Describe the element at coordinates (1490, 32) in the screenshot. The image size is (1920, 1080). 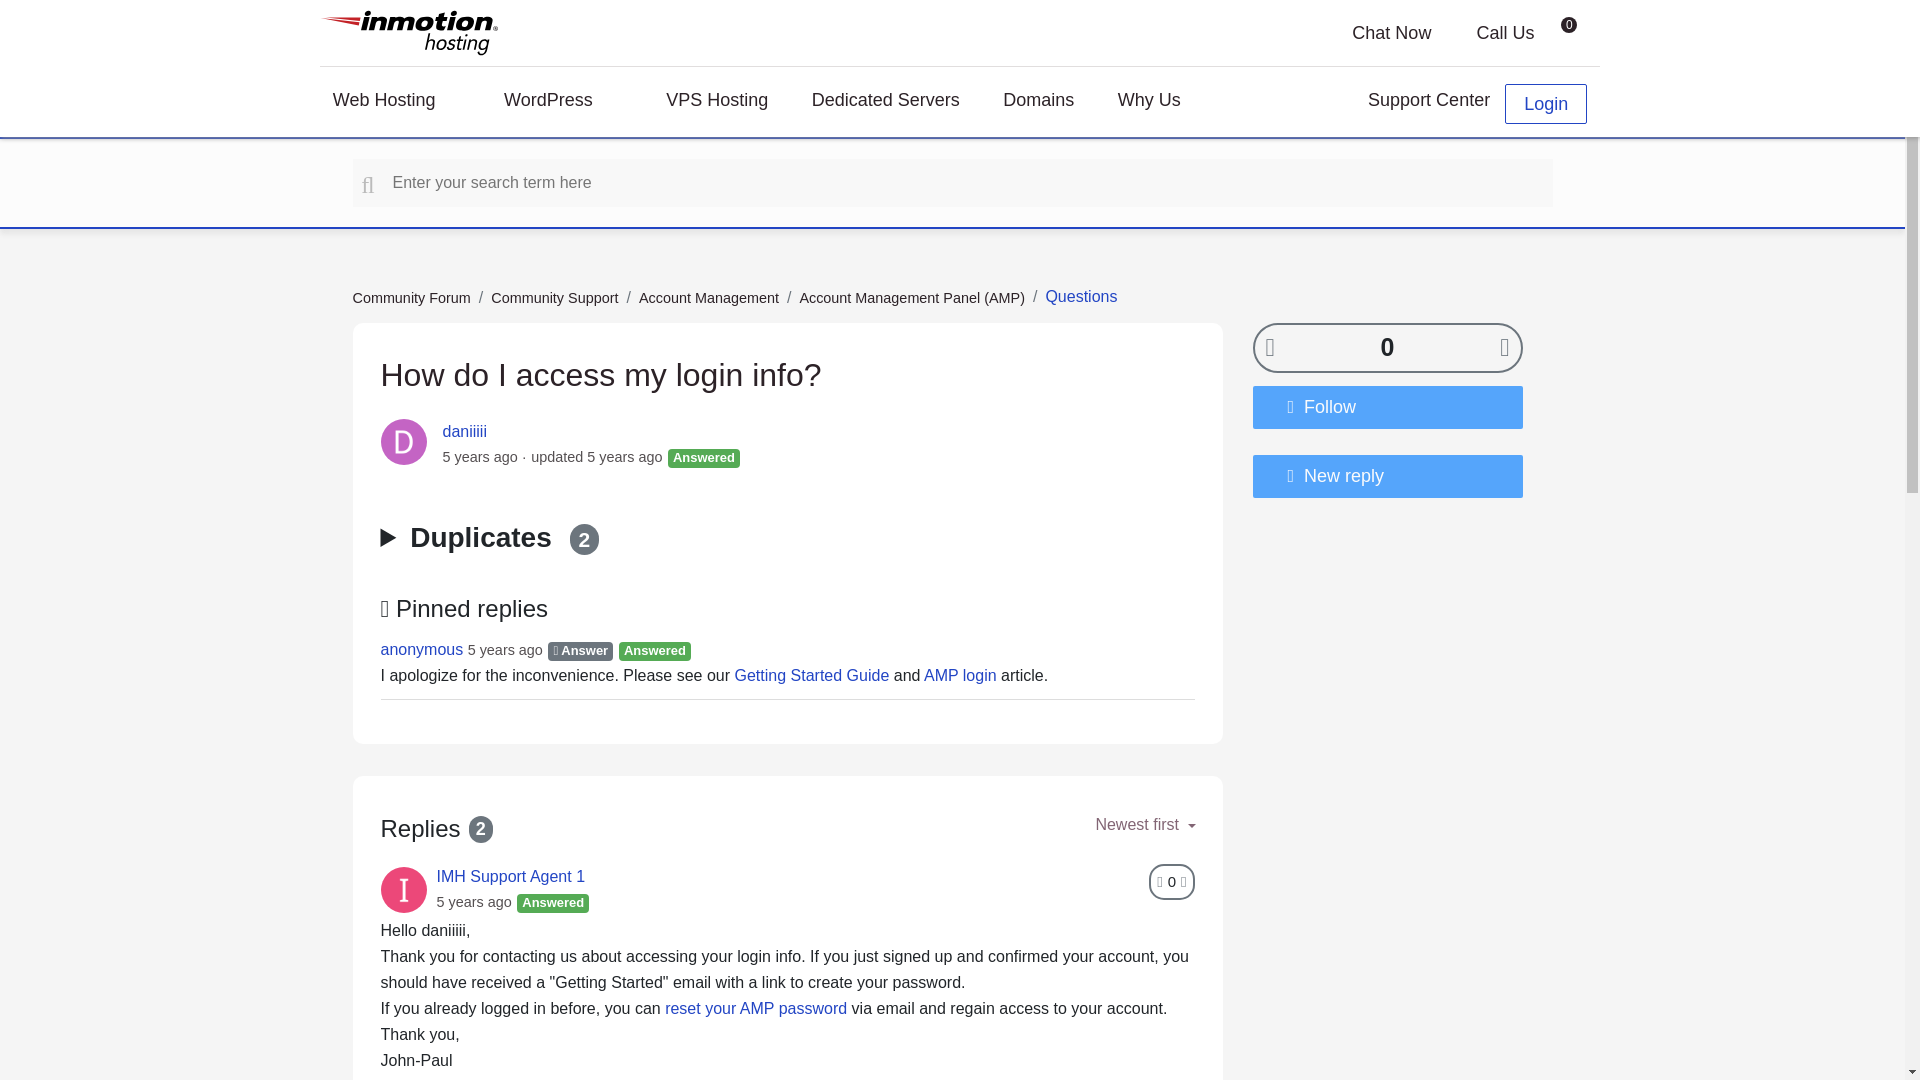
I see `Call Us` at that location.